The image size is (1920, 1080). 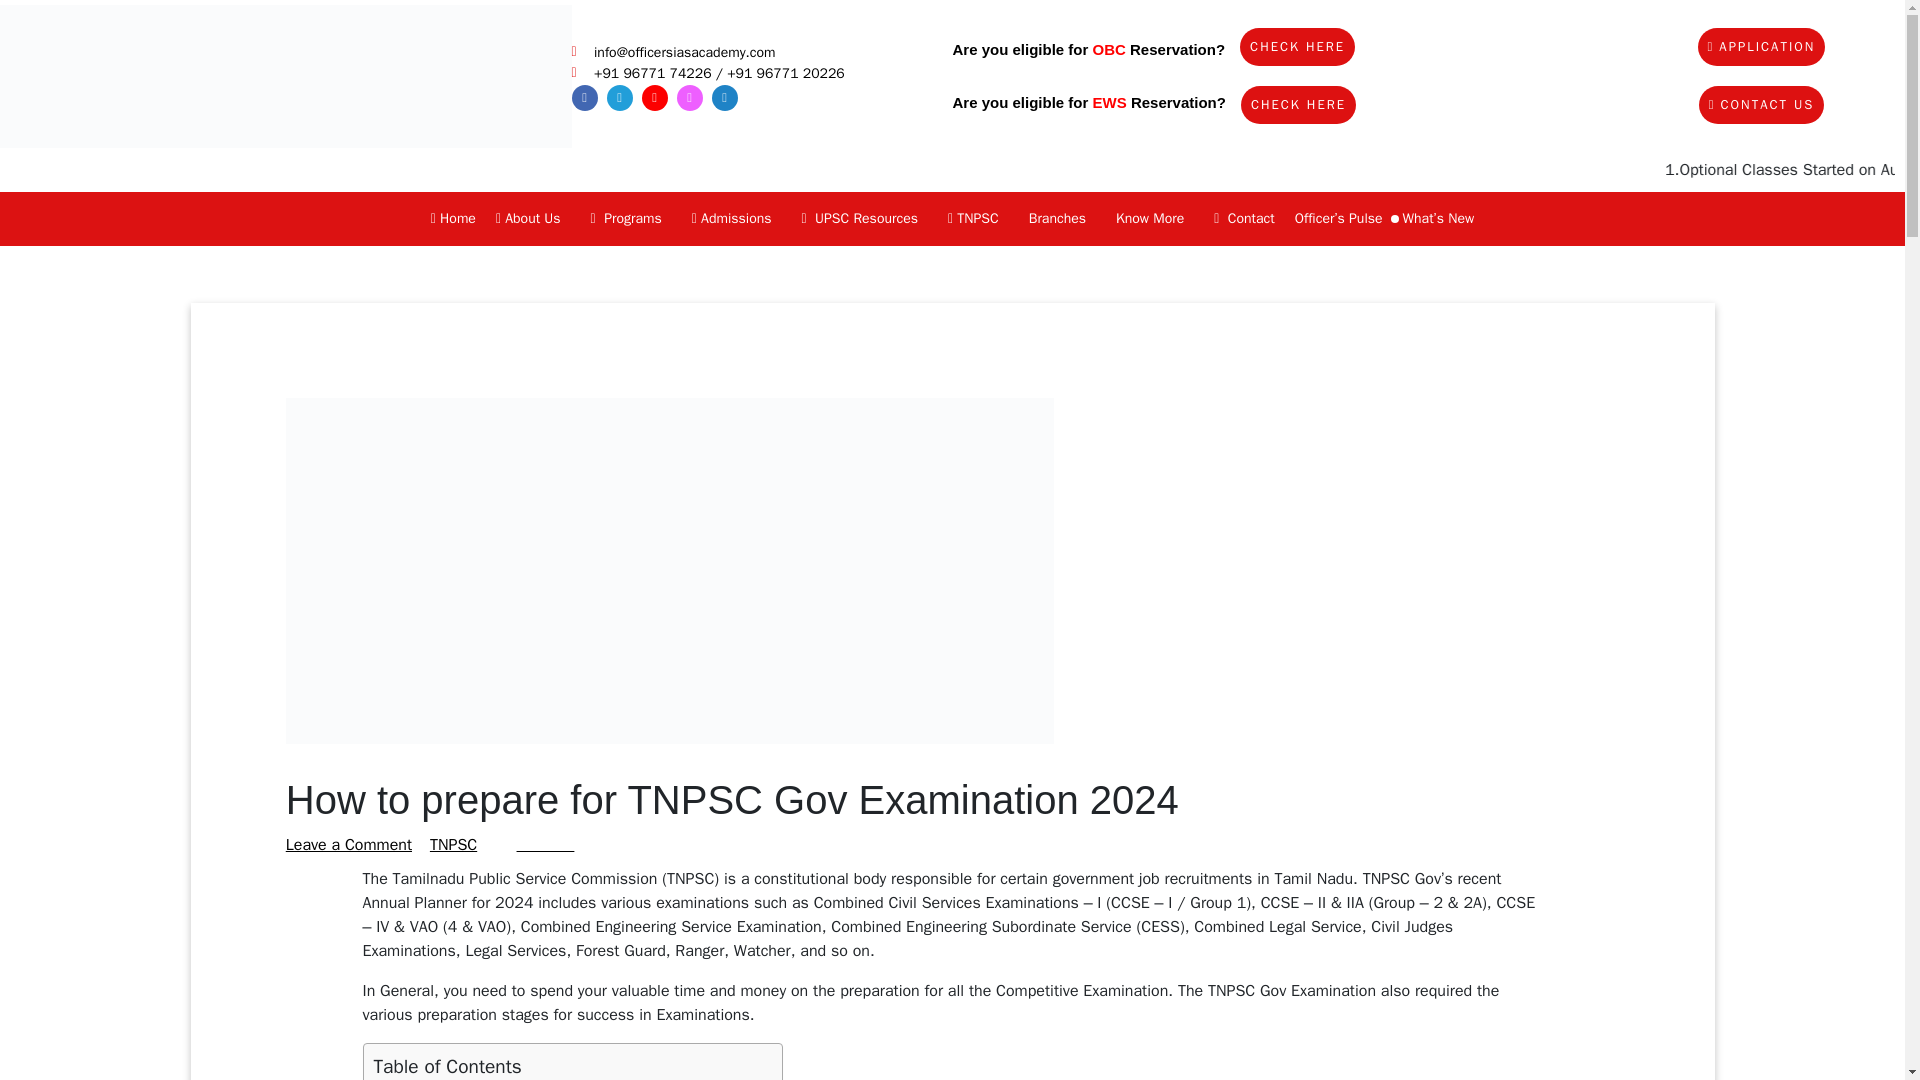 I want to click on CHECK HERE, so click(x=1298, y=46).